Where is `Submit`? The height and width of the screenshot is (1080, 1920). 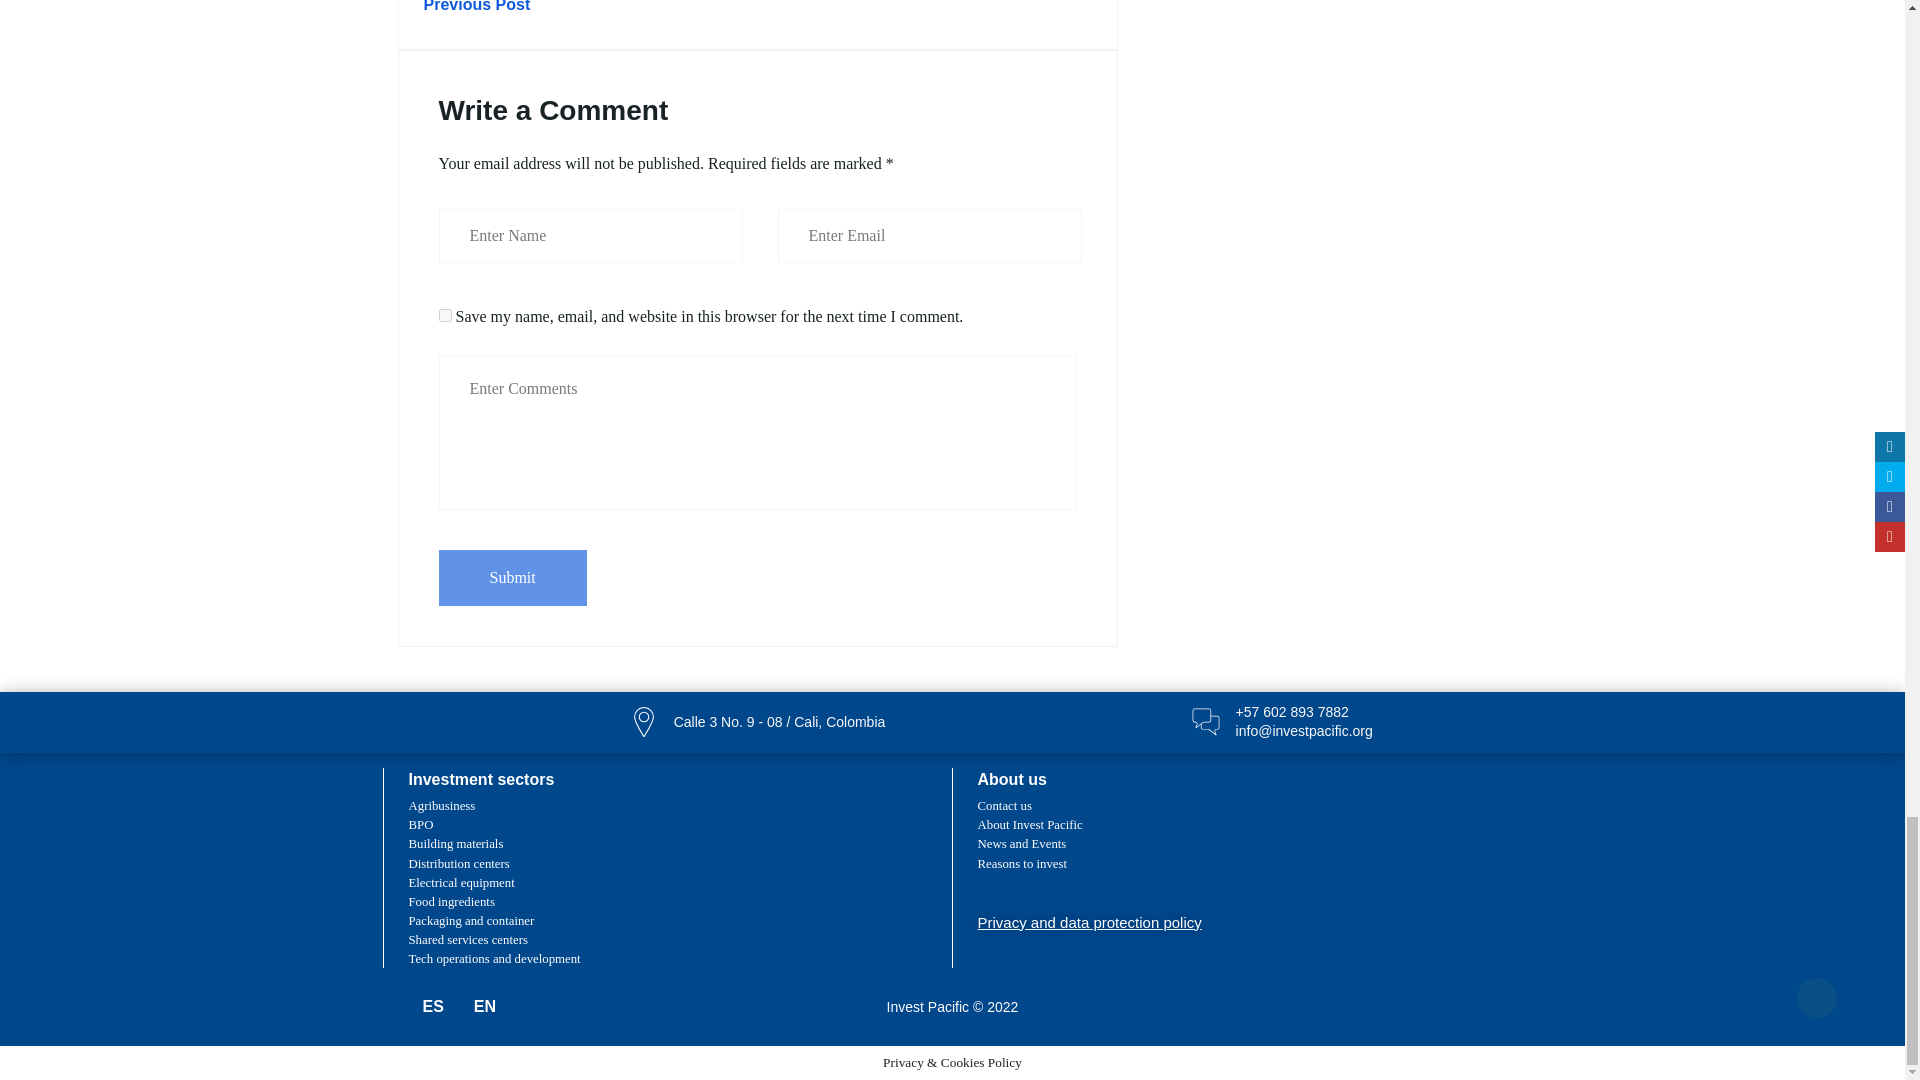
Submit is located at coordinates (511, 577).